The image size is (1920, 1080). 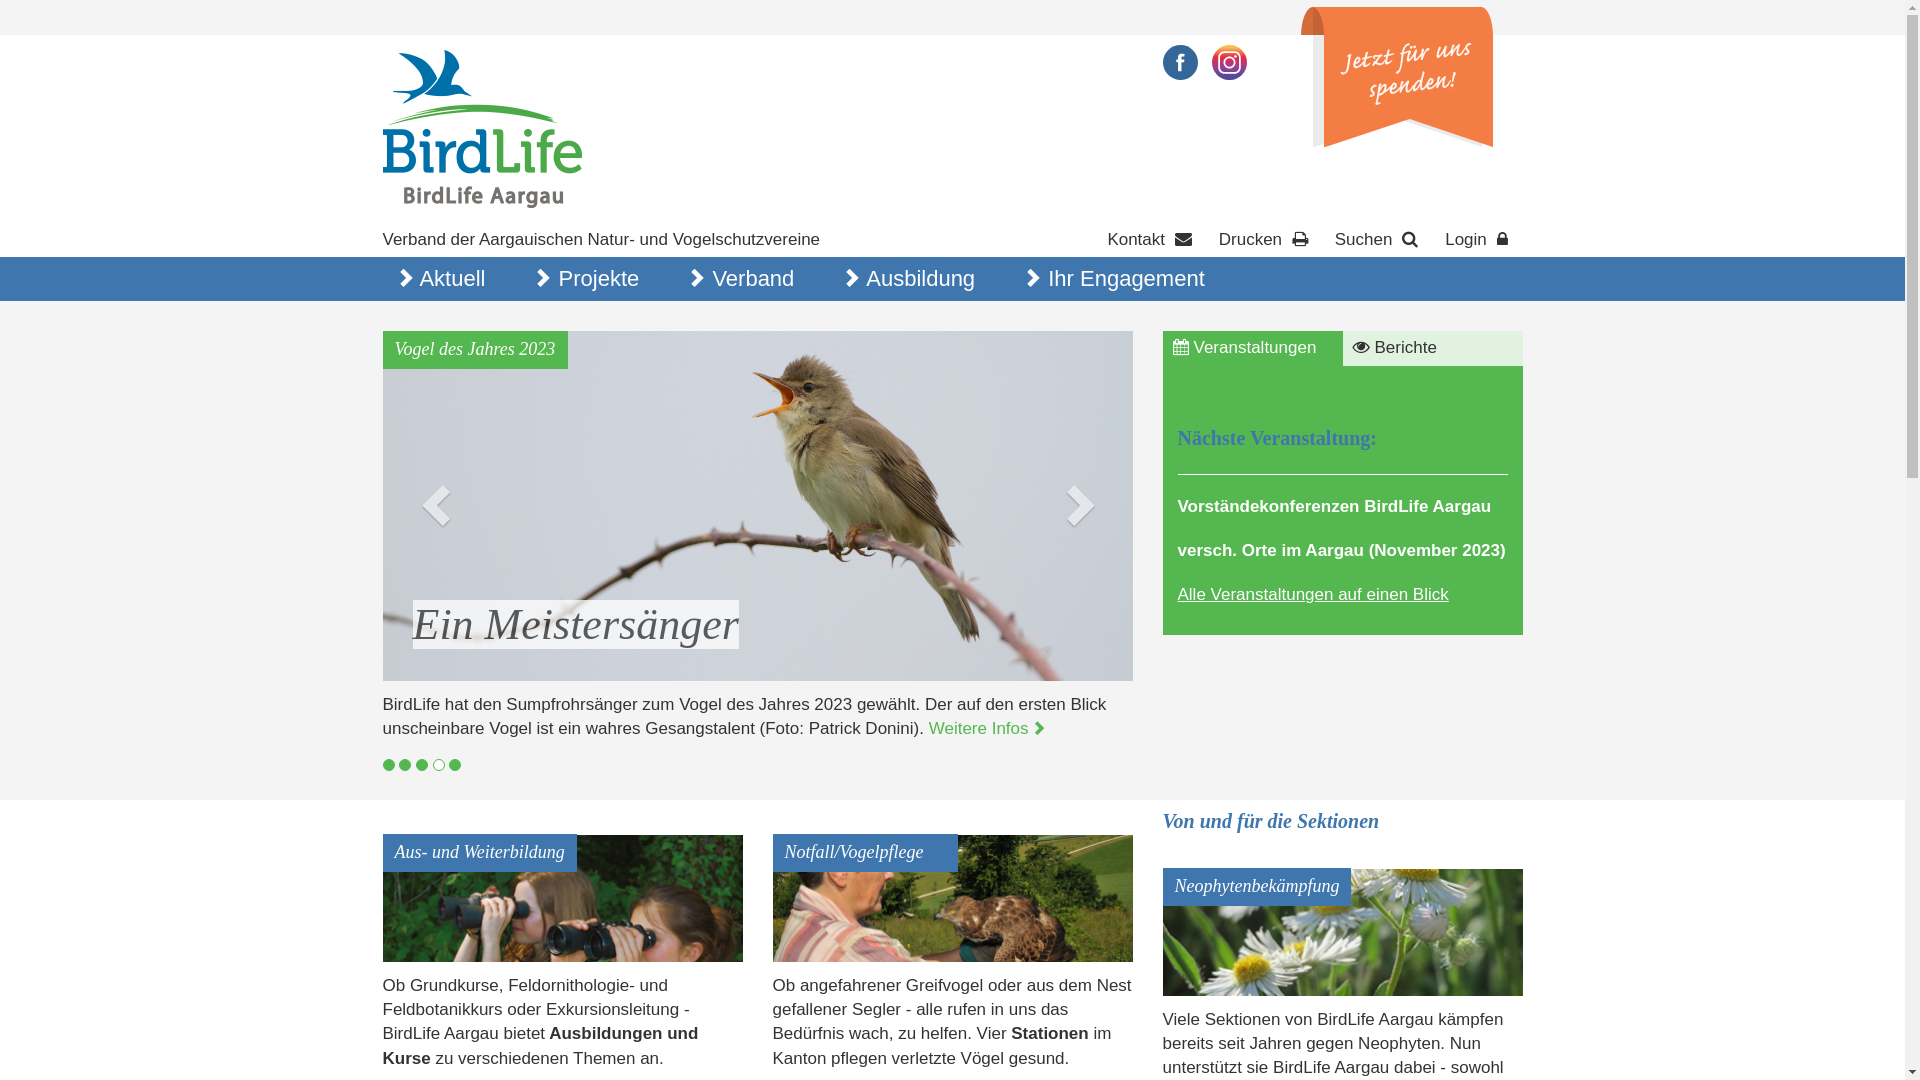 I want to click on Aktuell, so click(x=451, y=279).